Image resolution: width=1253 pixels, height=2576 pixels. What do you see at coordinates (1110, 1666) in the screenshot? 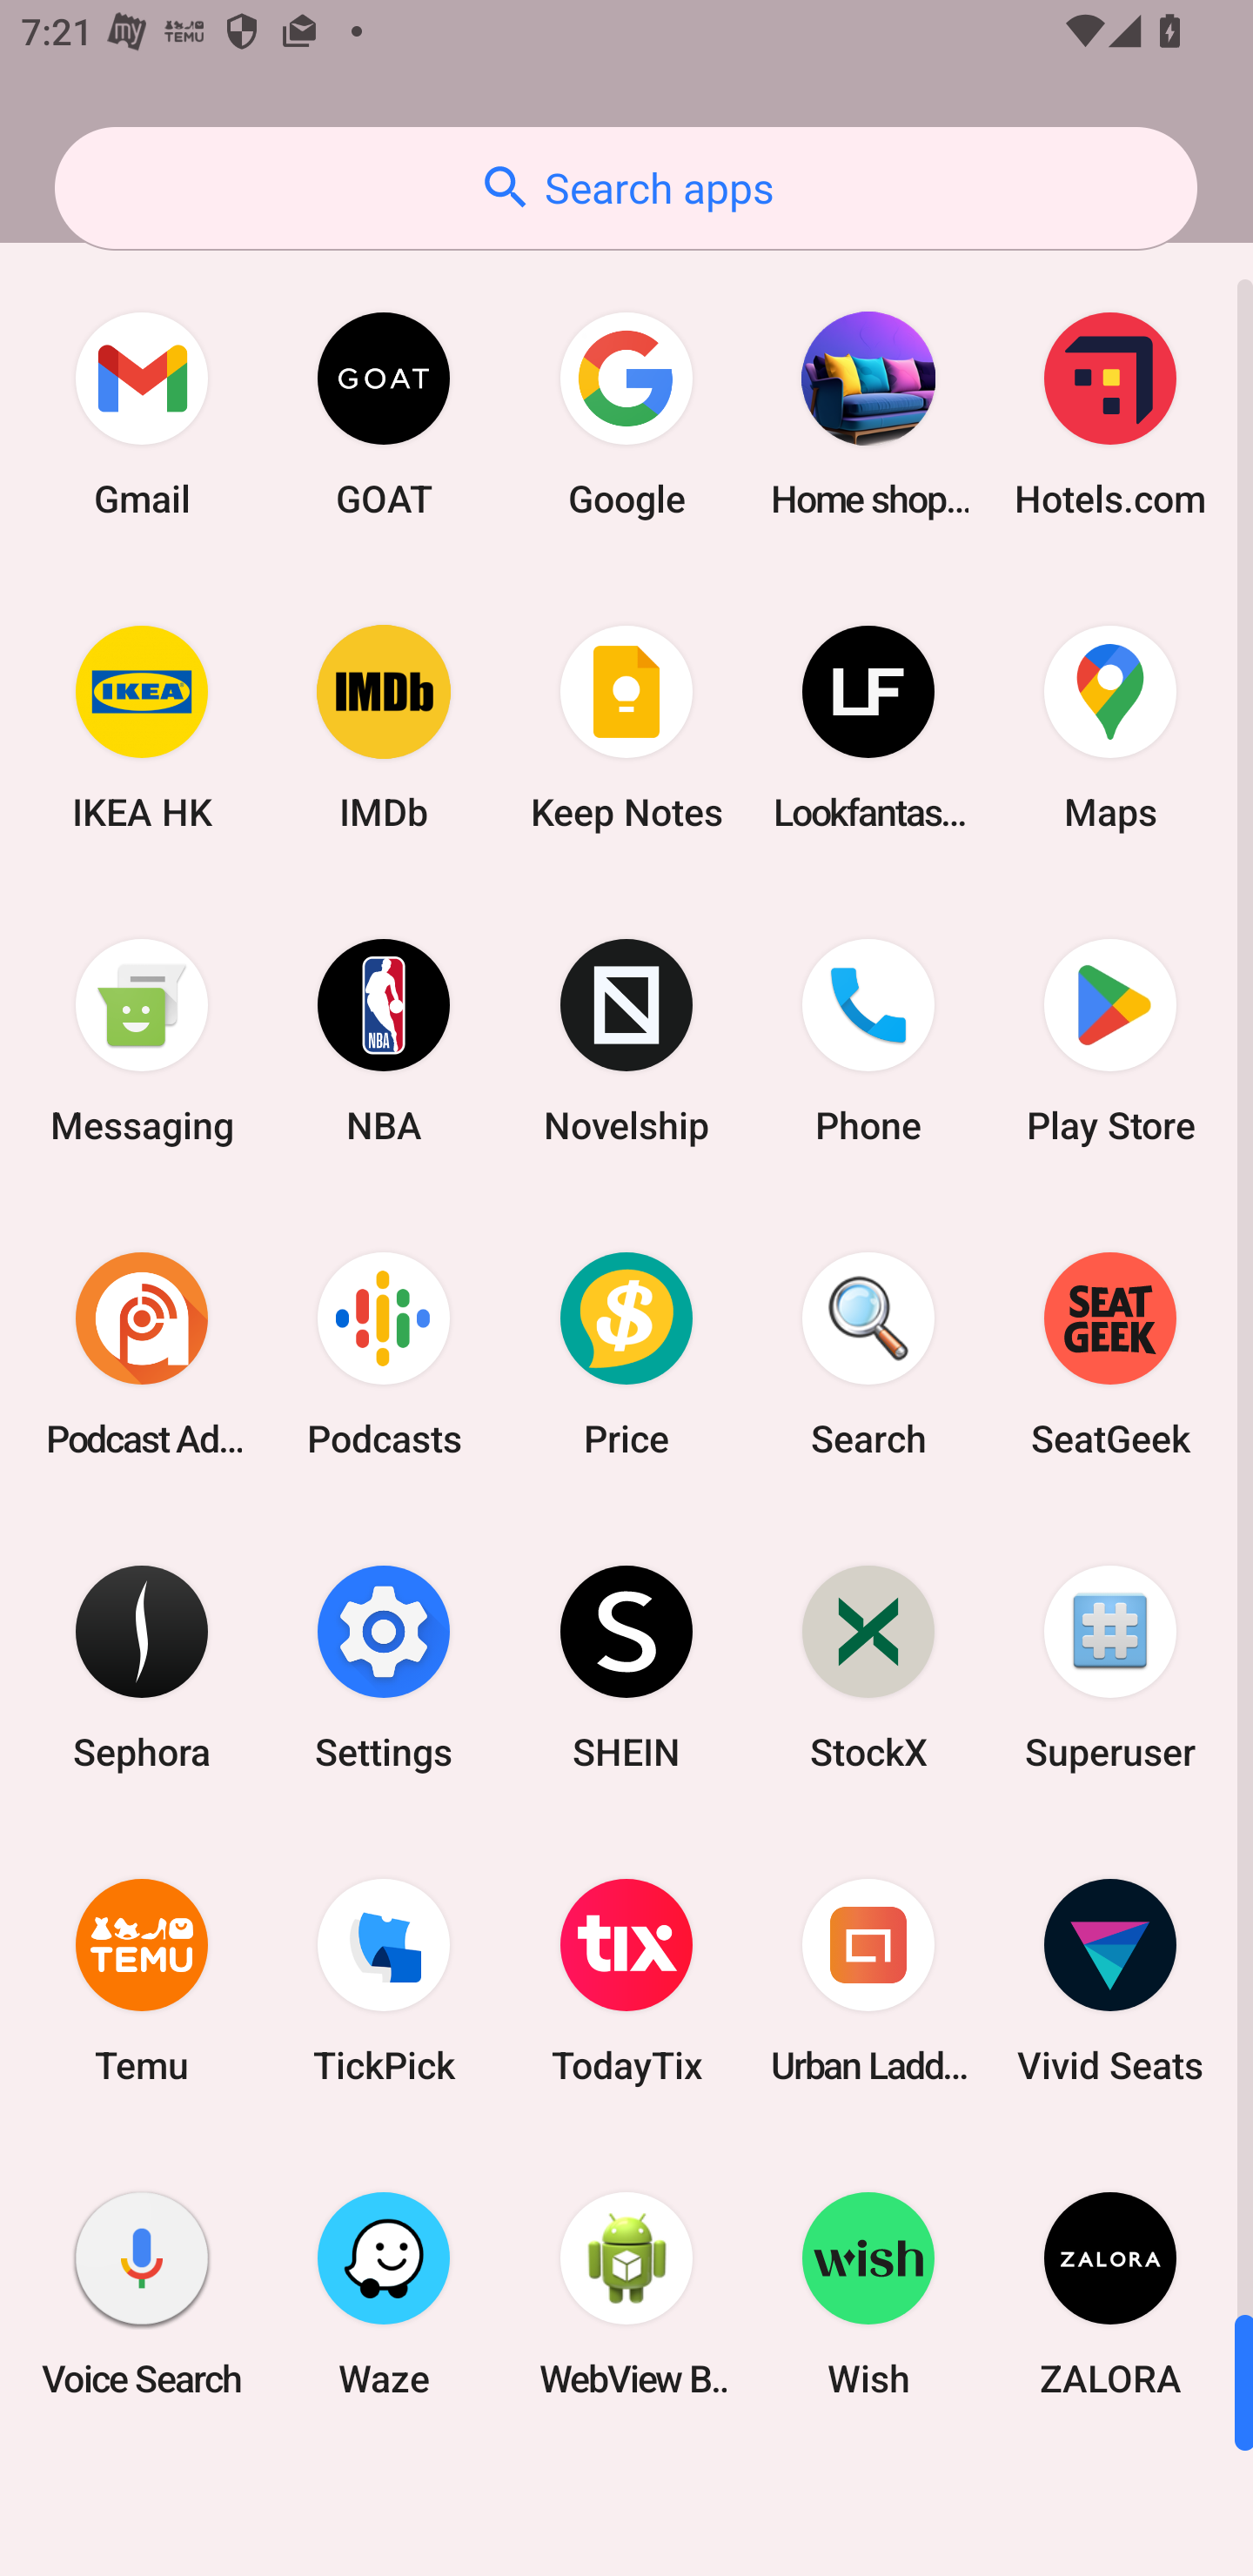
I see `Superuser` at bounding box center [1110, 1666].